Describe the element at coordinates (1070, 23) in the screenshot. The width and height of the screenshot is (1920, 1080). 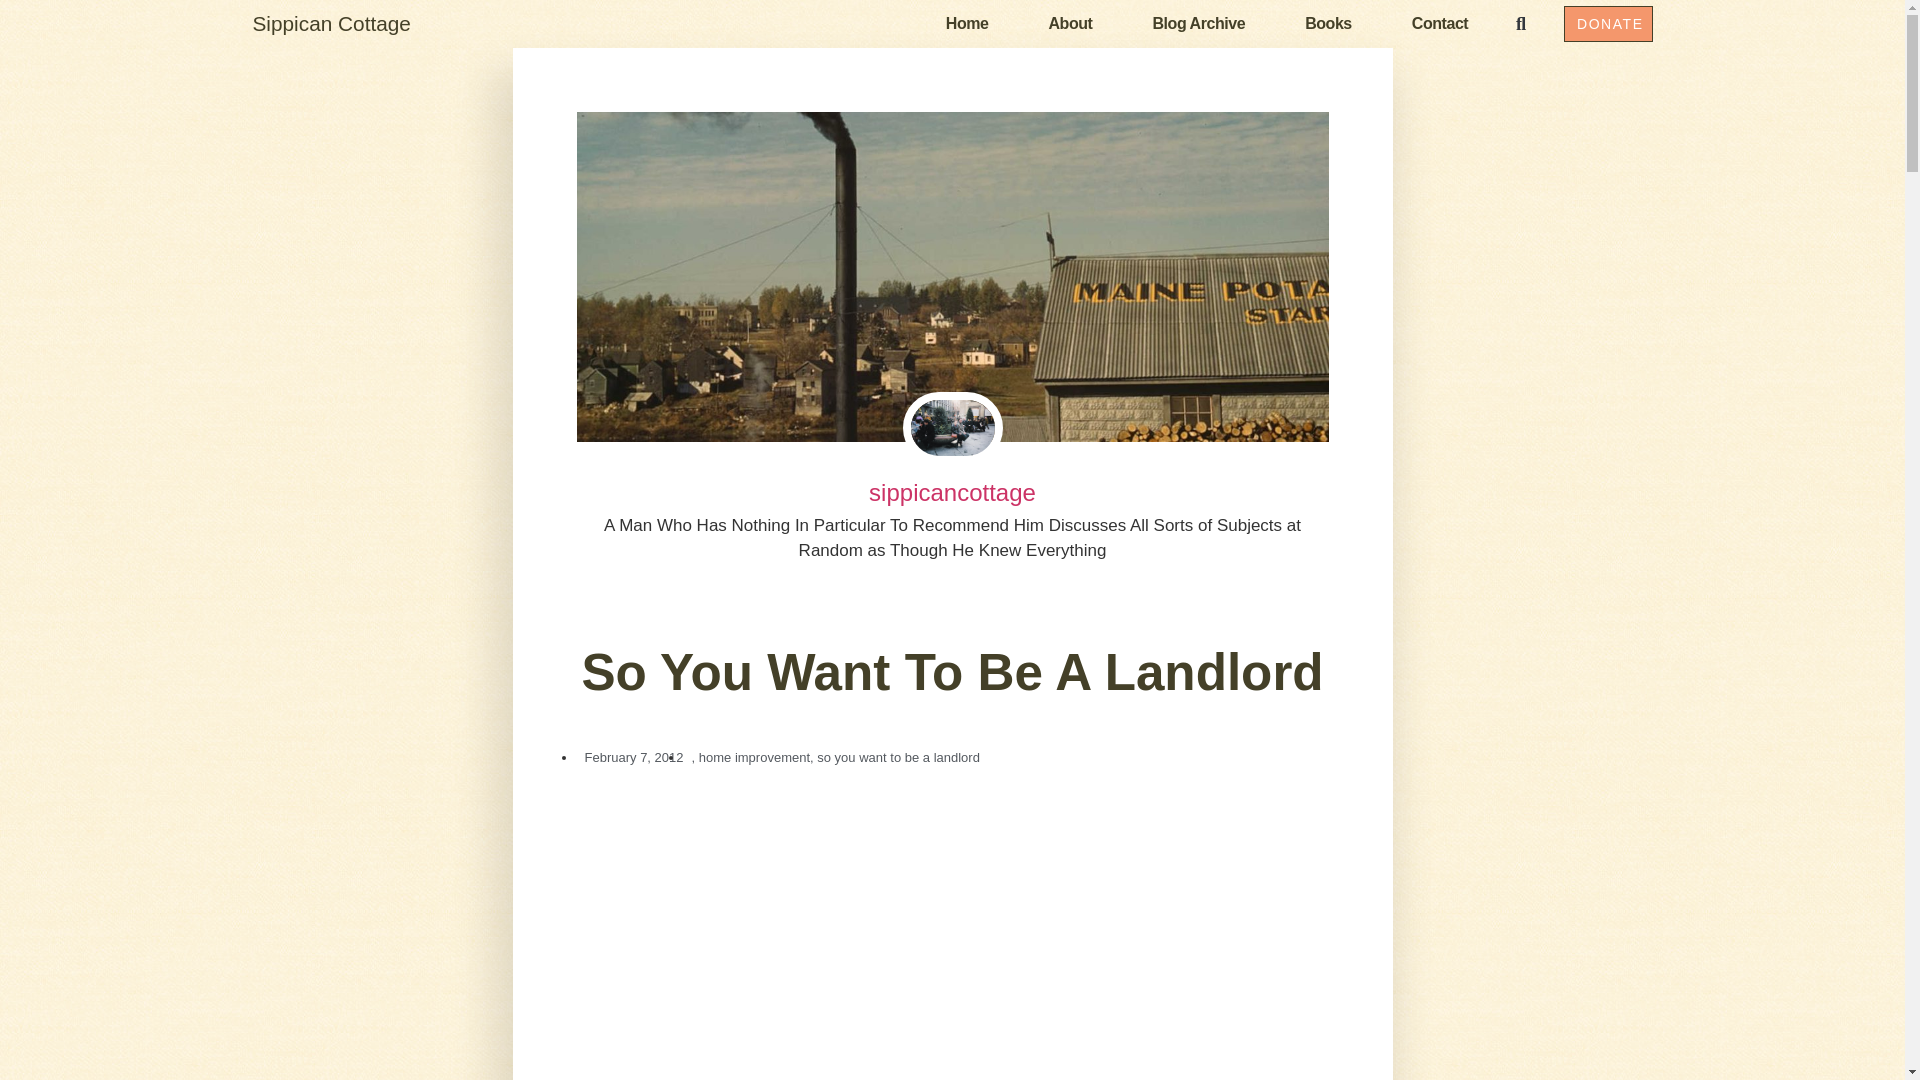
I see `About` at that location.